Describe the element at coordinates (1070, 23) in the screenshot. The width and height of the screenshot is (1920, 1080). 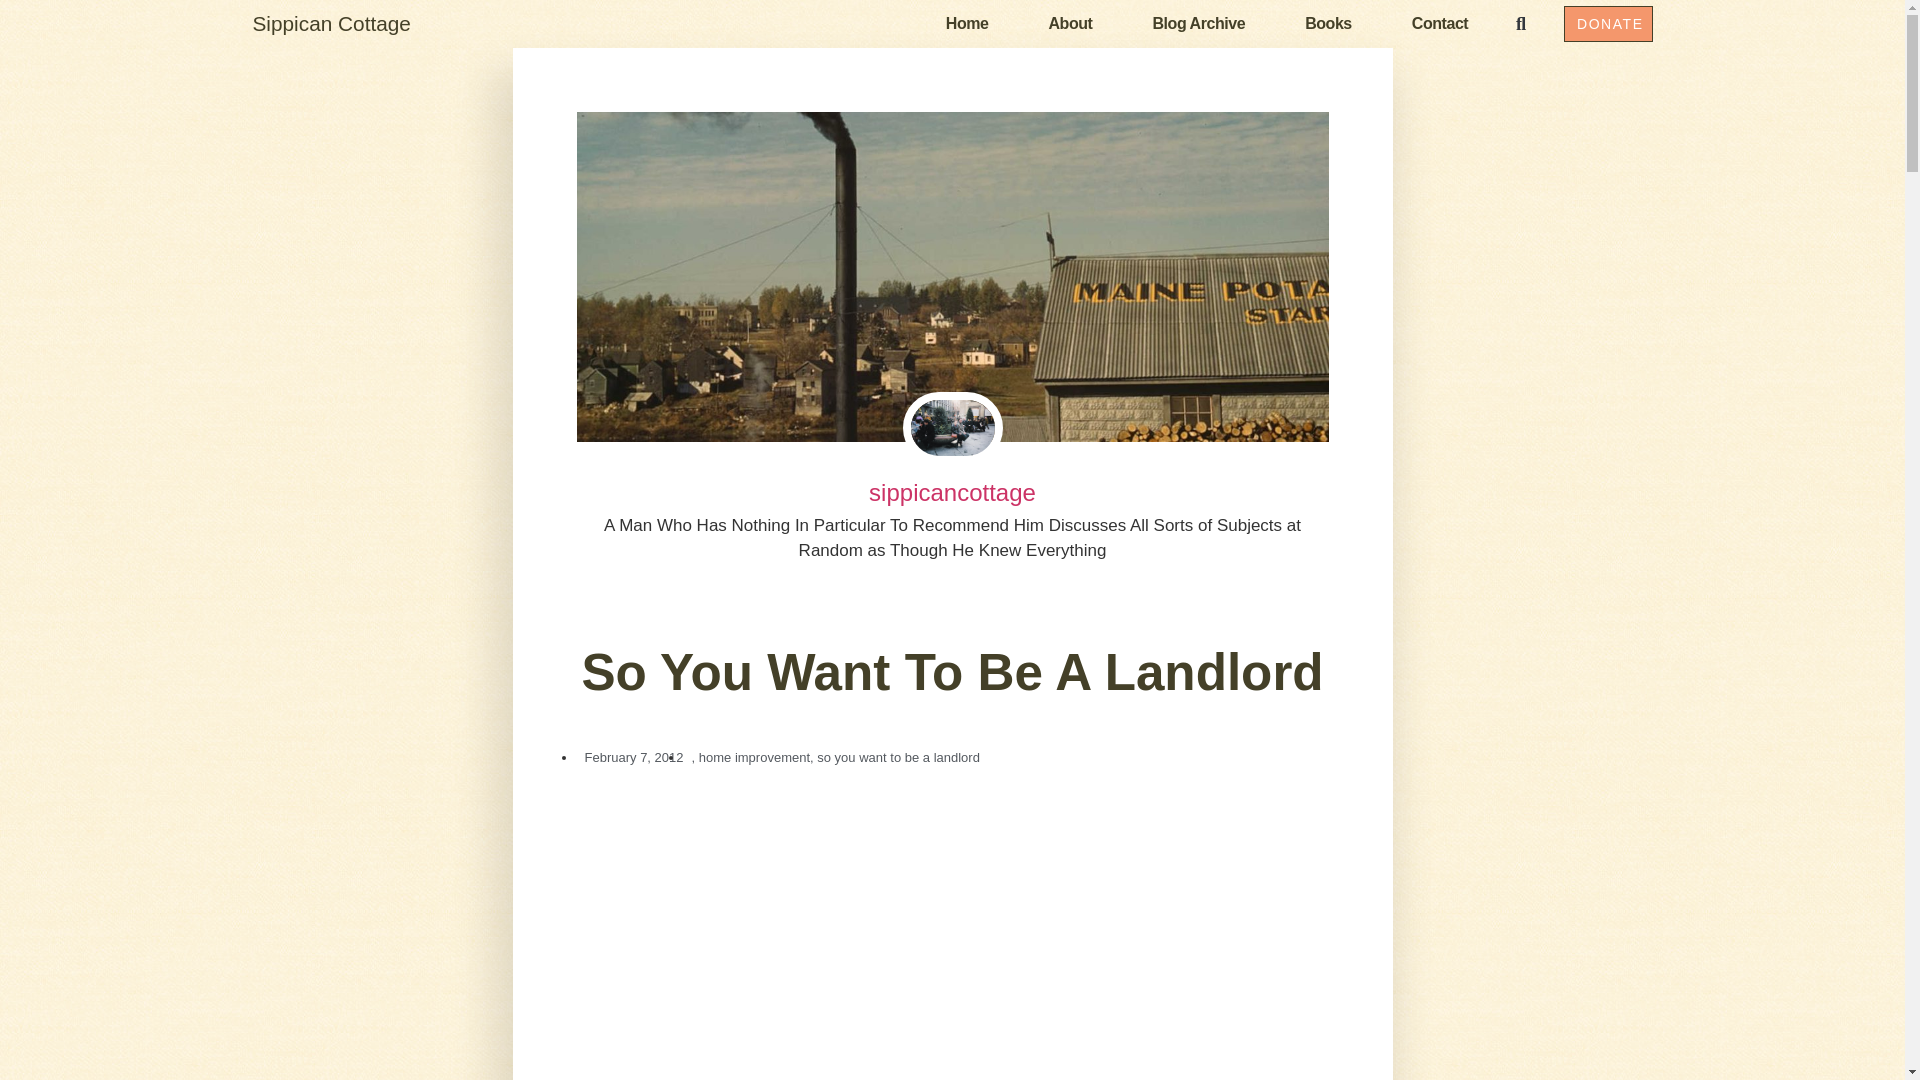
I see `About` at that location.